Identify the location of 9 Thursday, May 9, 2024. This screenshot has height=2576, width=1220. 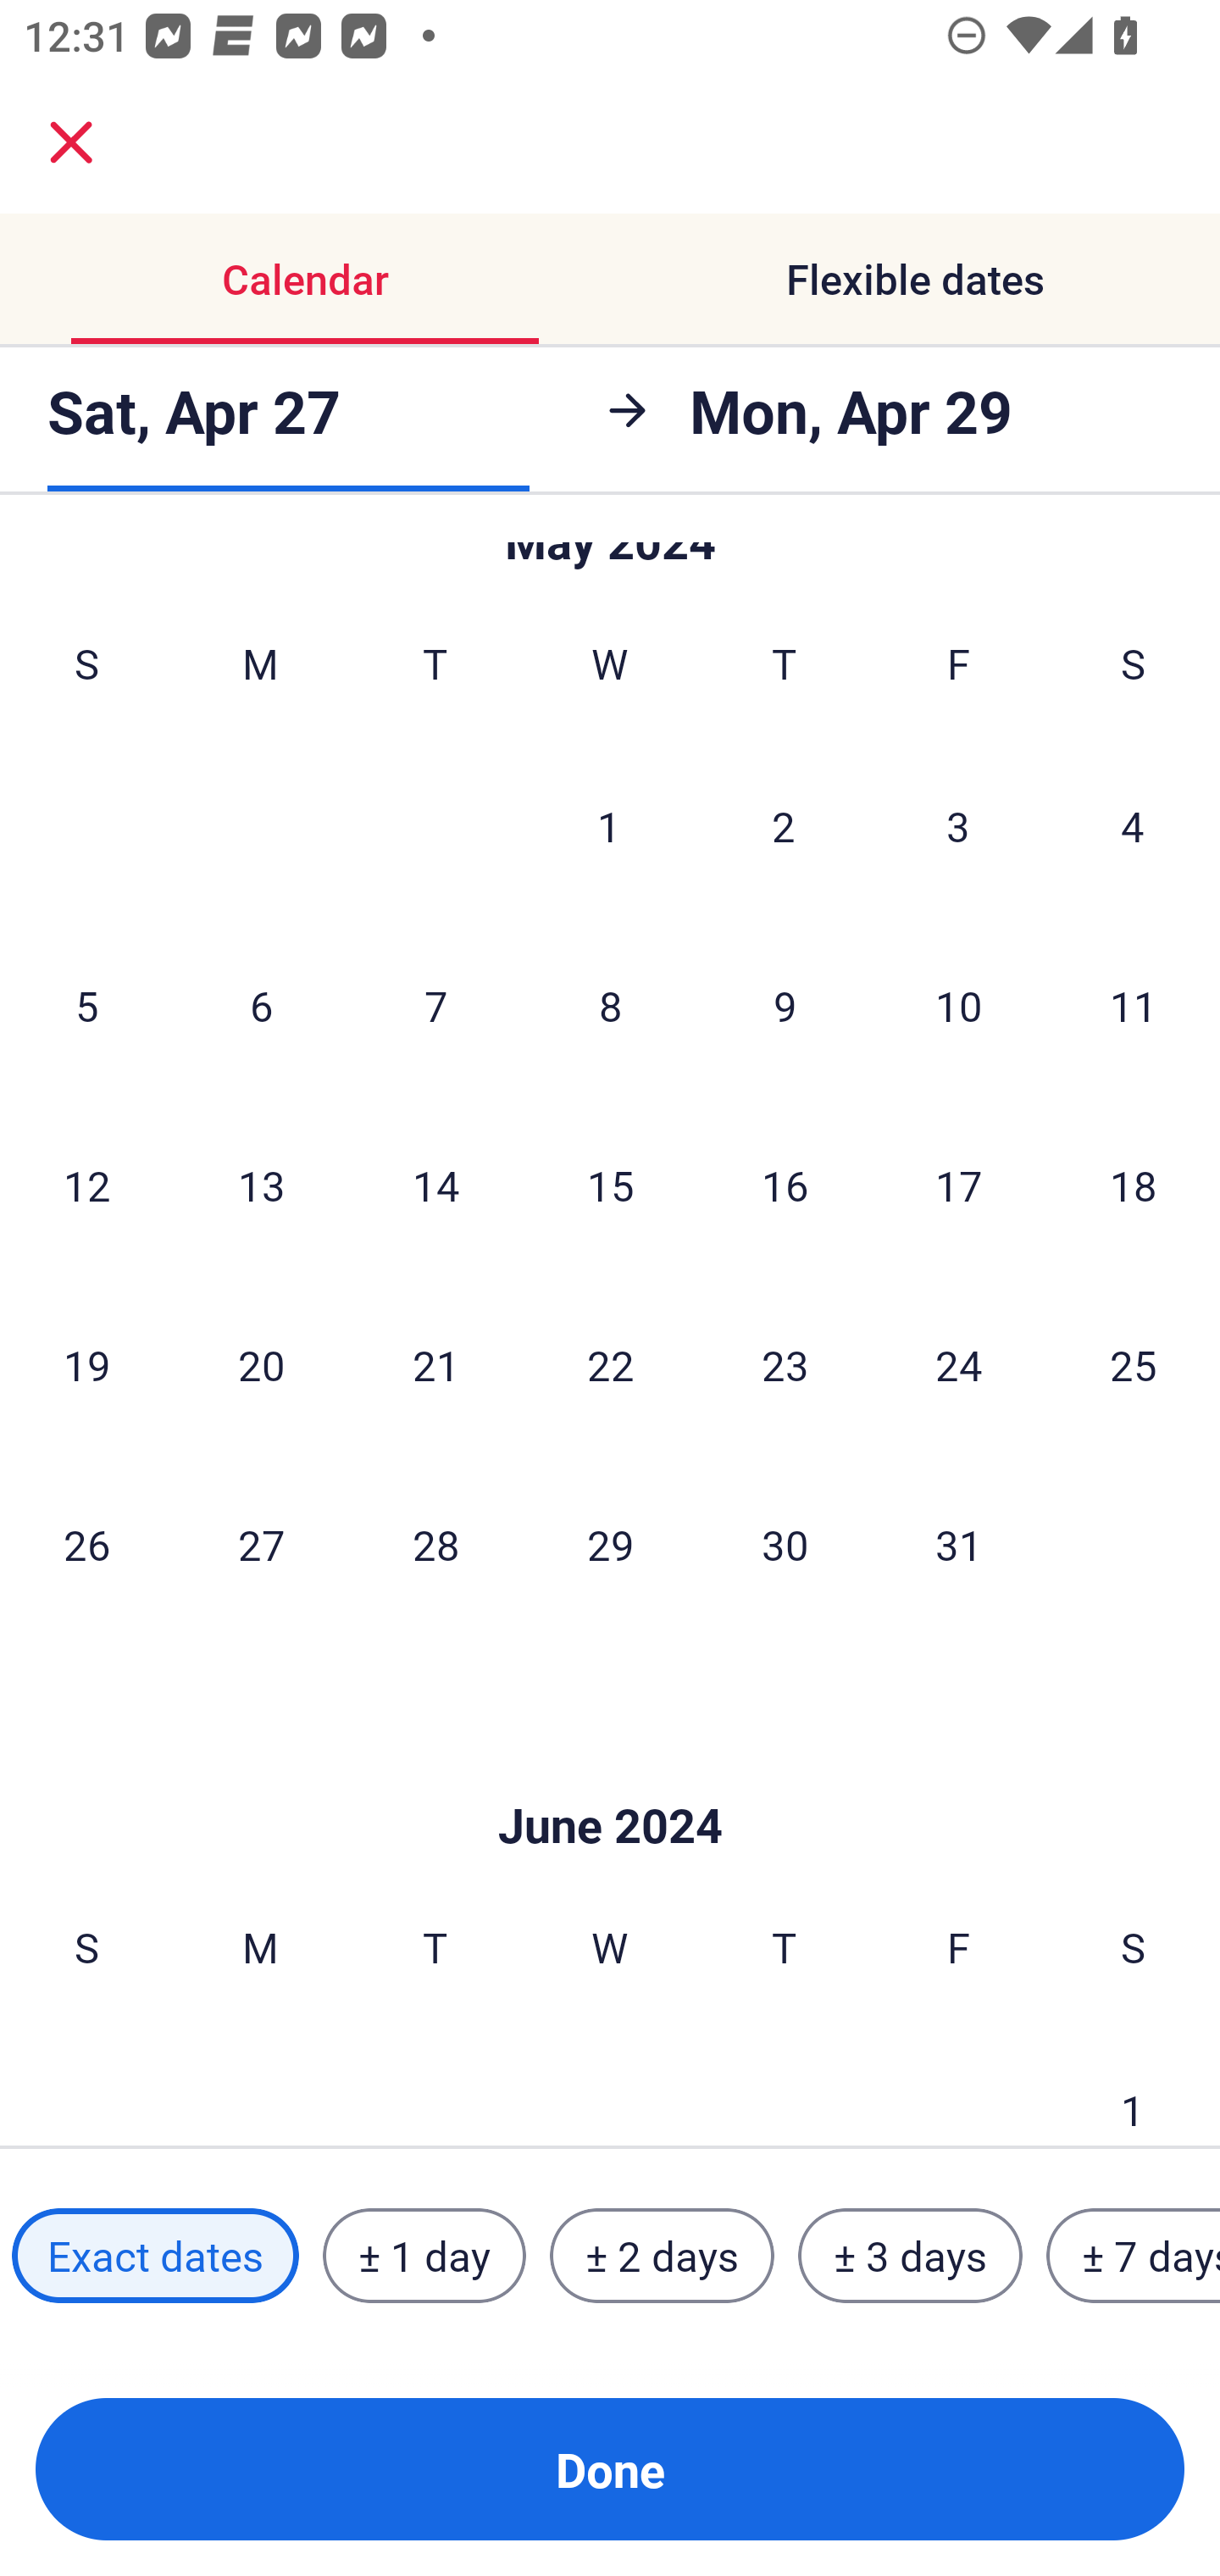
(785, 1005).